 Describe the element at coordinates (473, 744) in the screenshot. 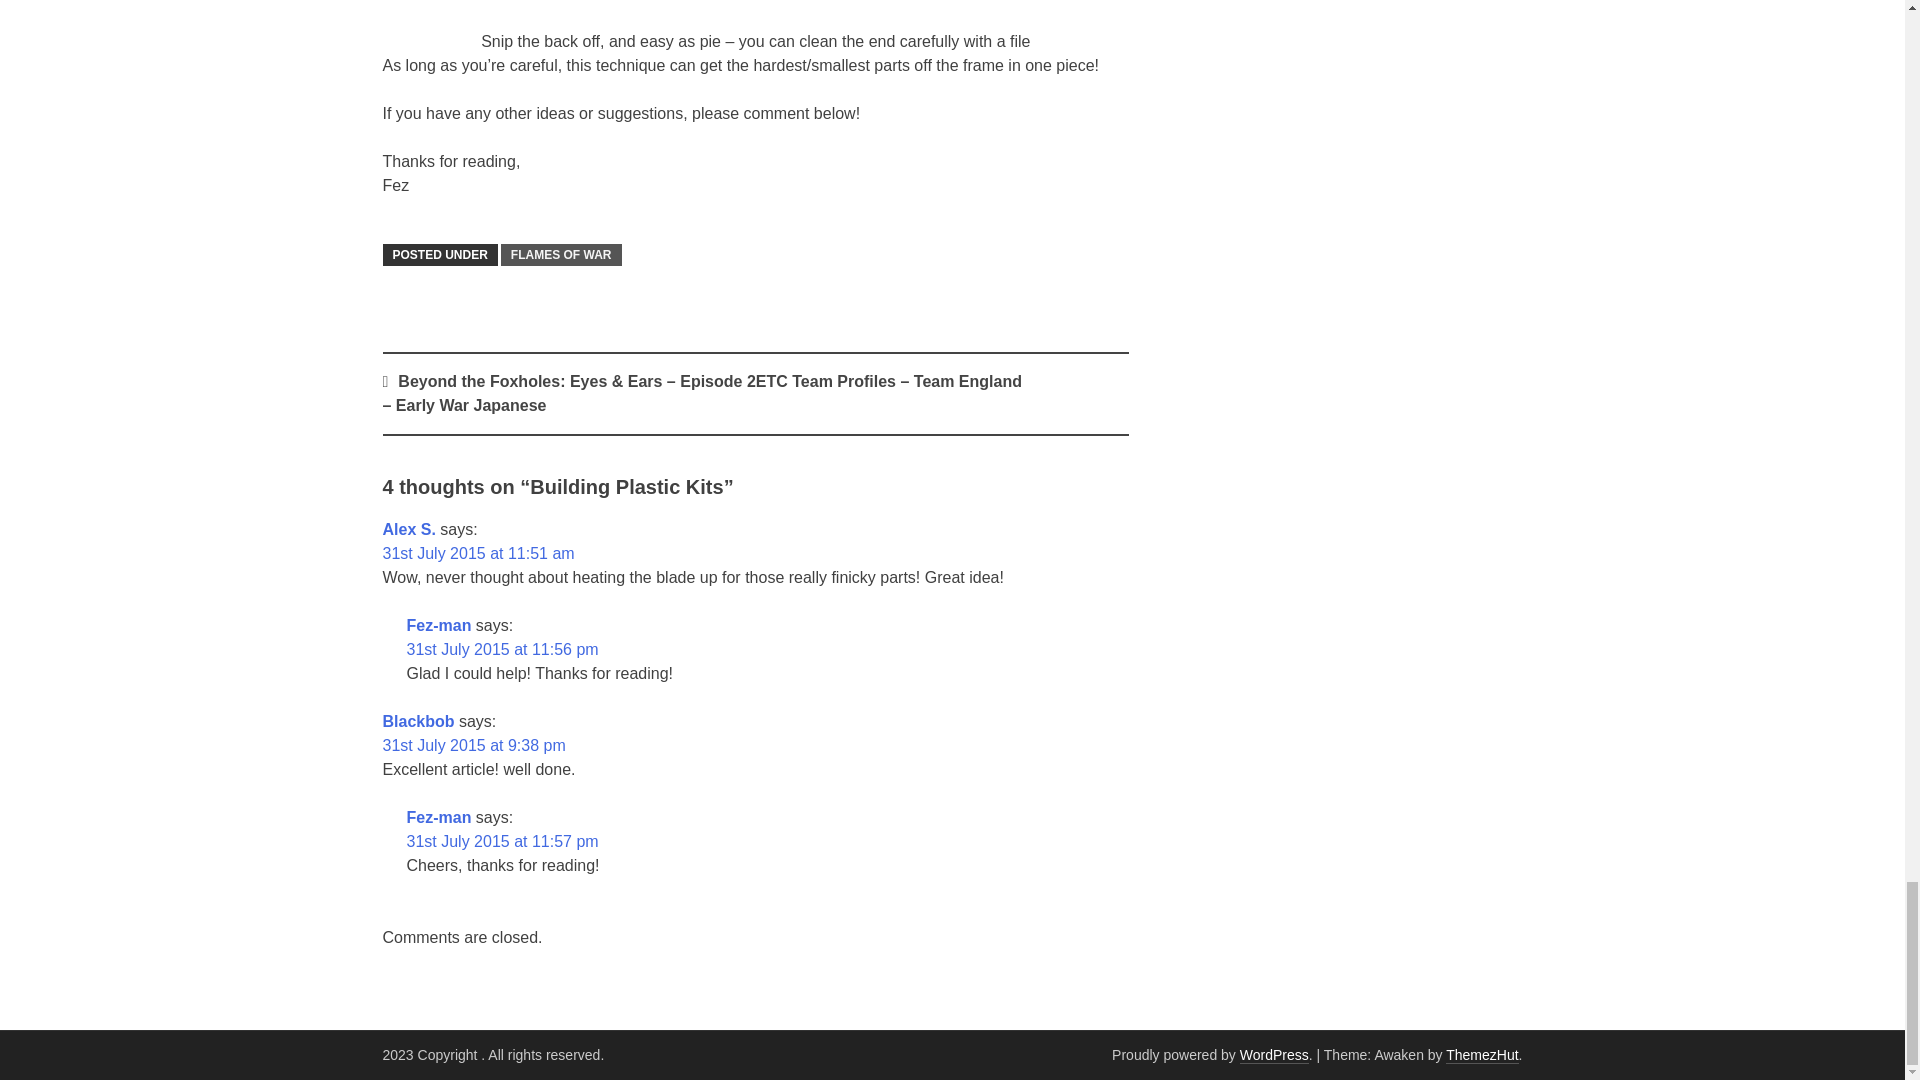

I see `31st July 2015 at 9:38 pm` at that location.